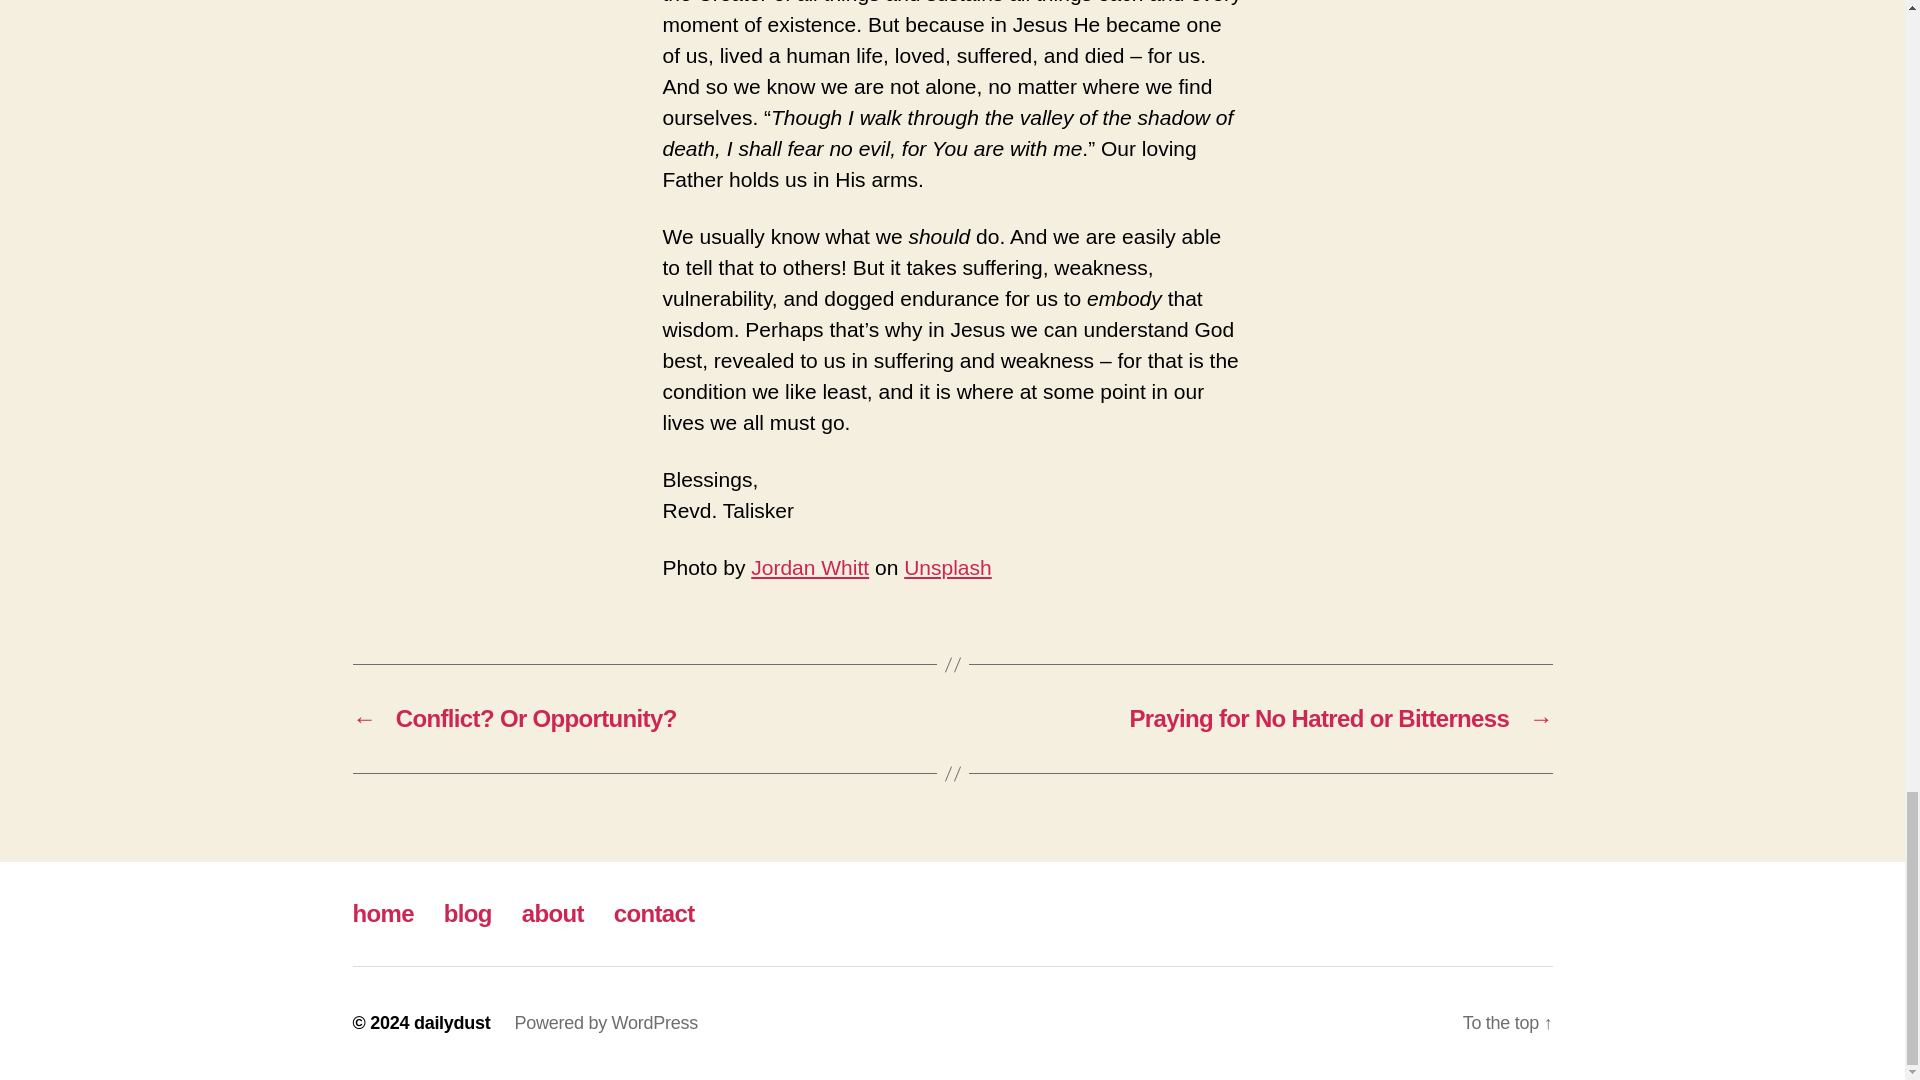  I want to click on home, so click(382, 912).